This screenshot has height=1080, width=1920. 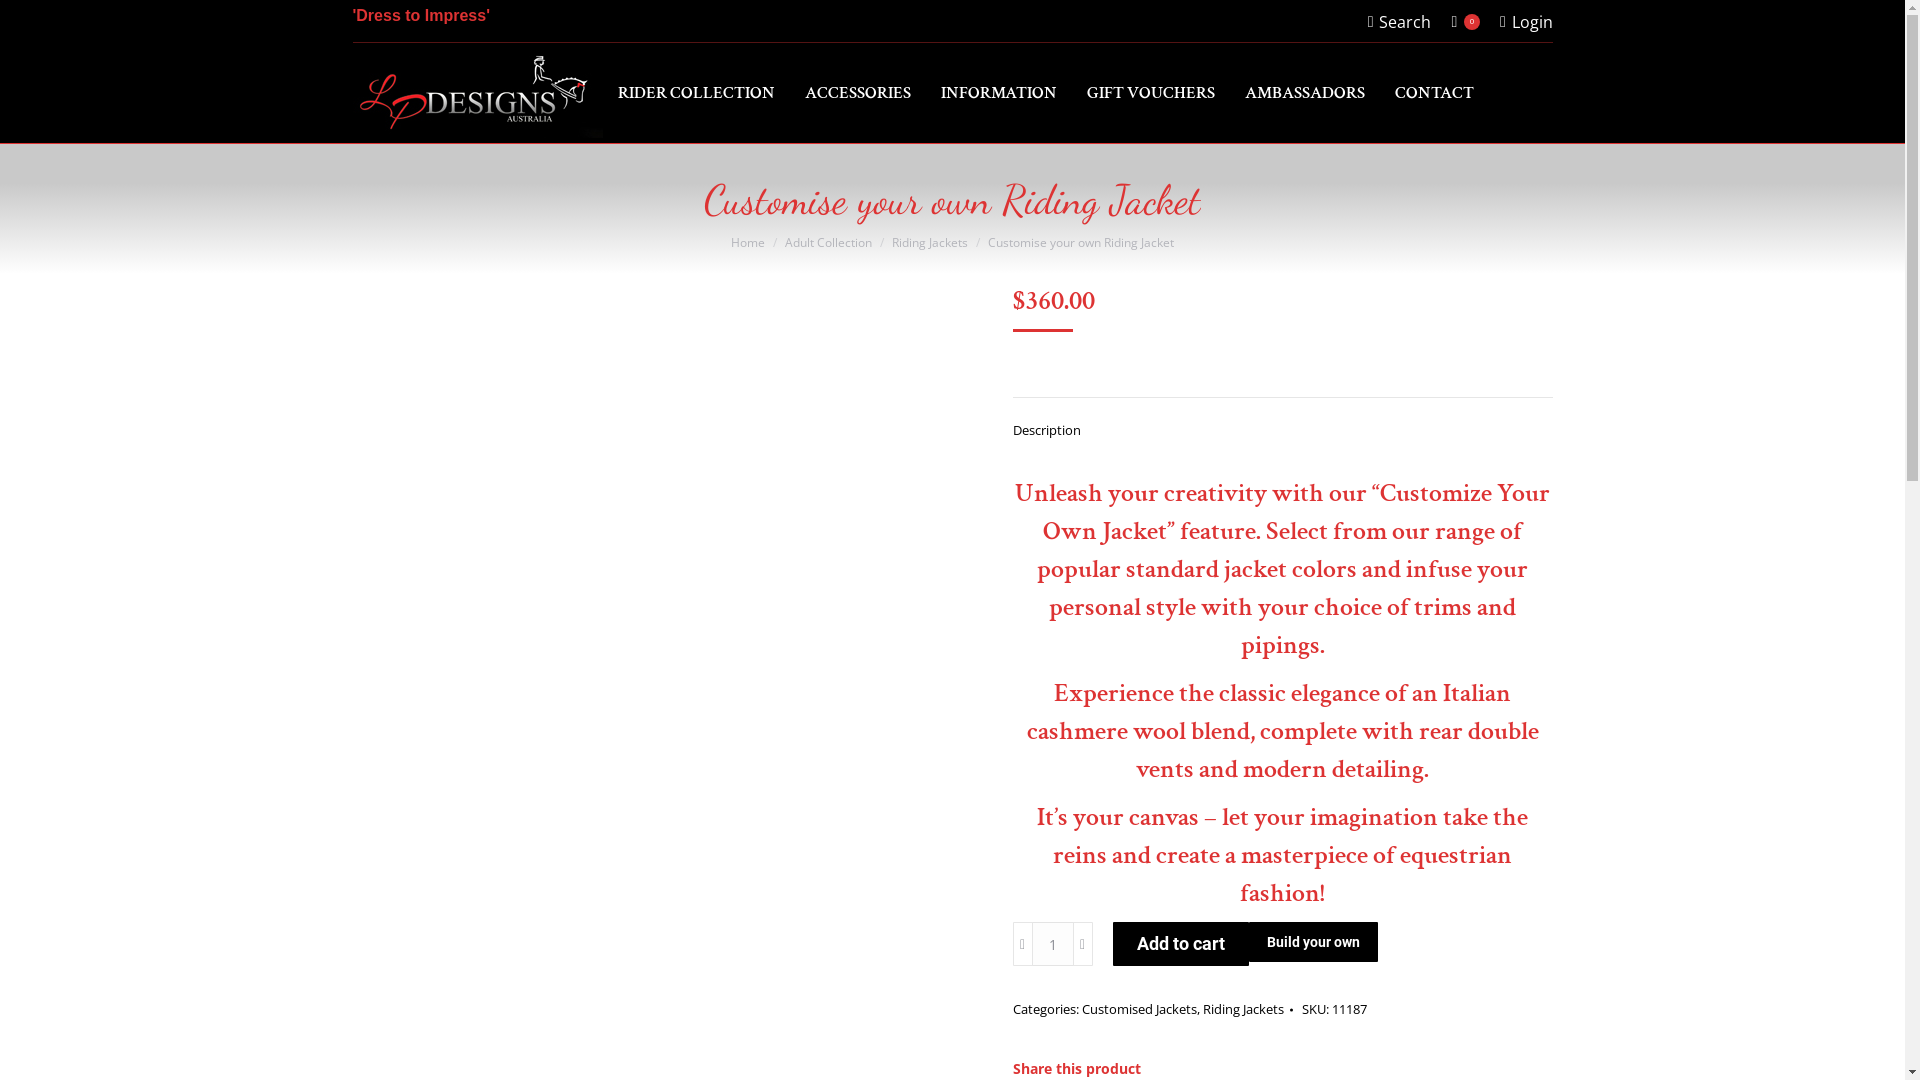 What do you see at coordinates (1312, 942) in the screenshot?
I see `Build your own` at bounding box center [1312, 942].